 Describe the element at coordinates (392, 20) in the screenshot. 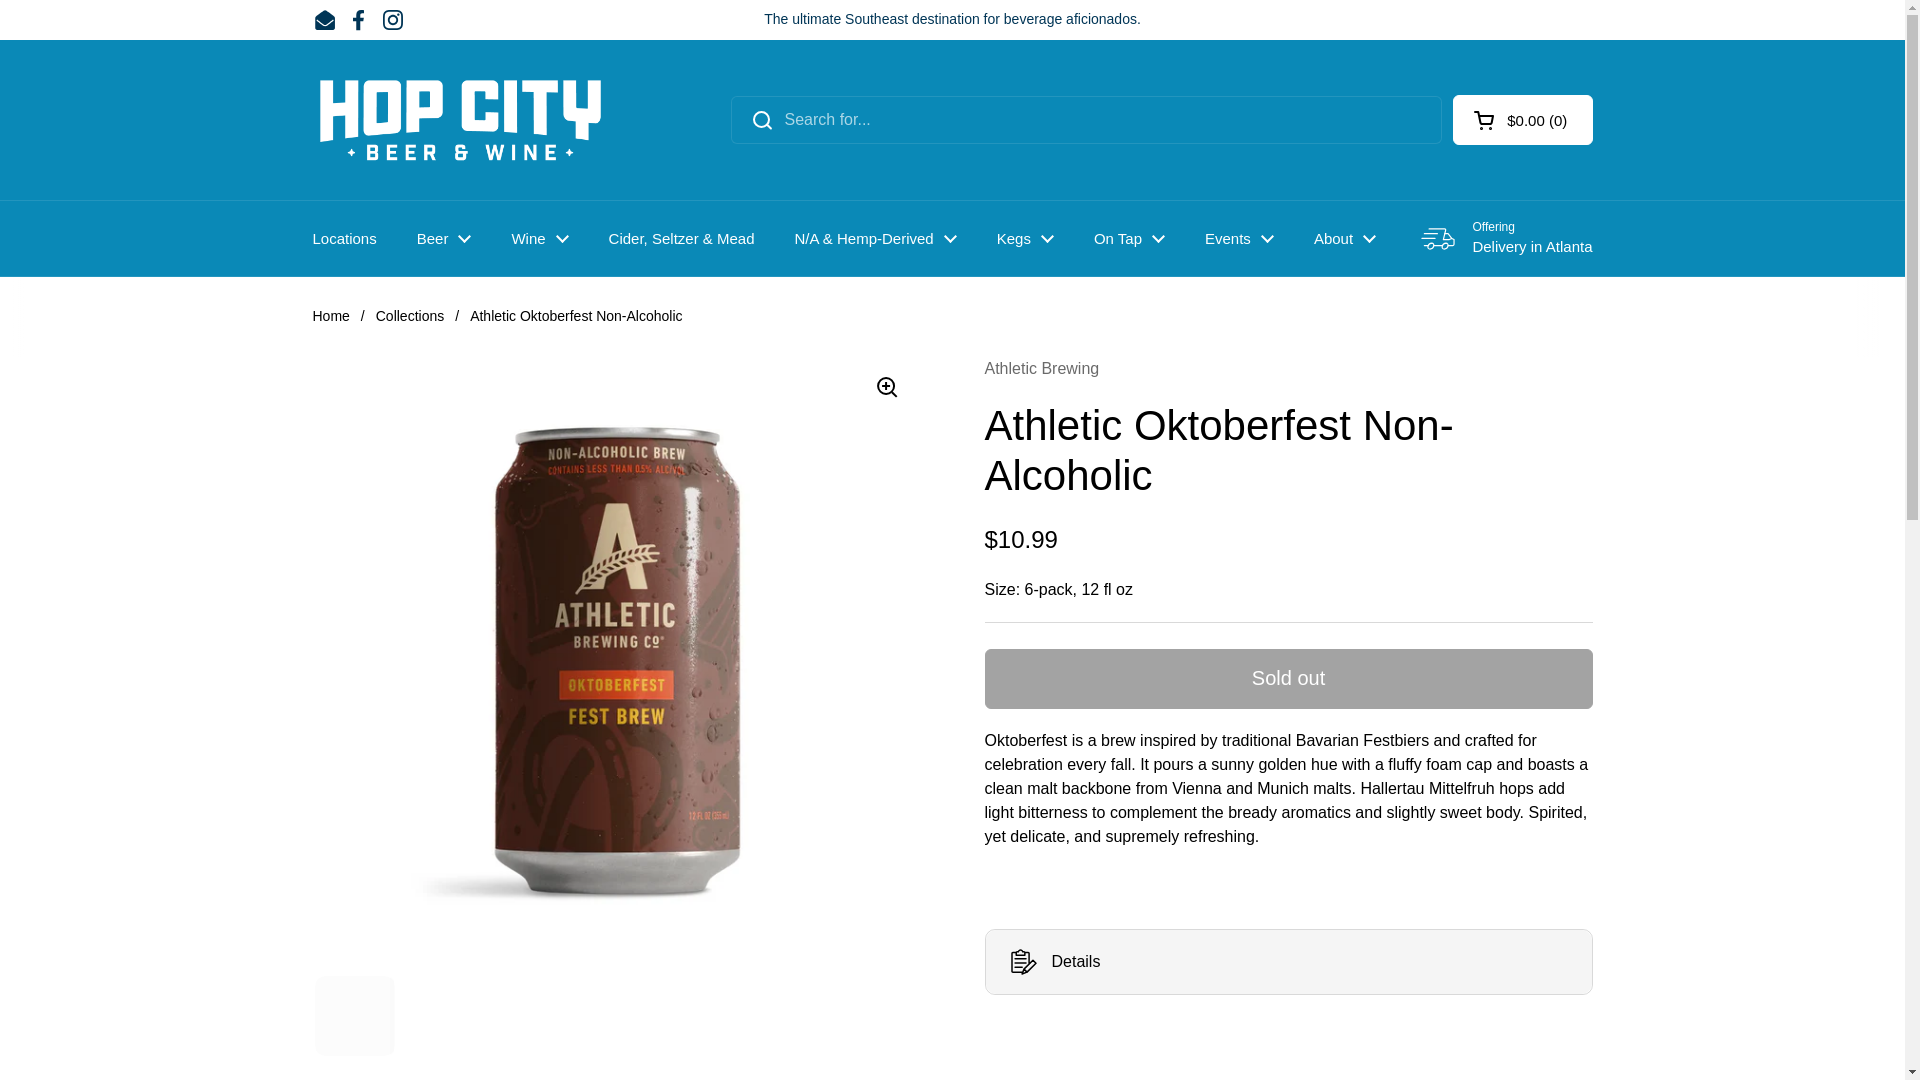

I see `Instagram` at that location.